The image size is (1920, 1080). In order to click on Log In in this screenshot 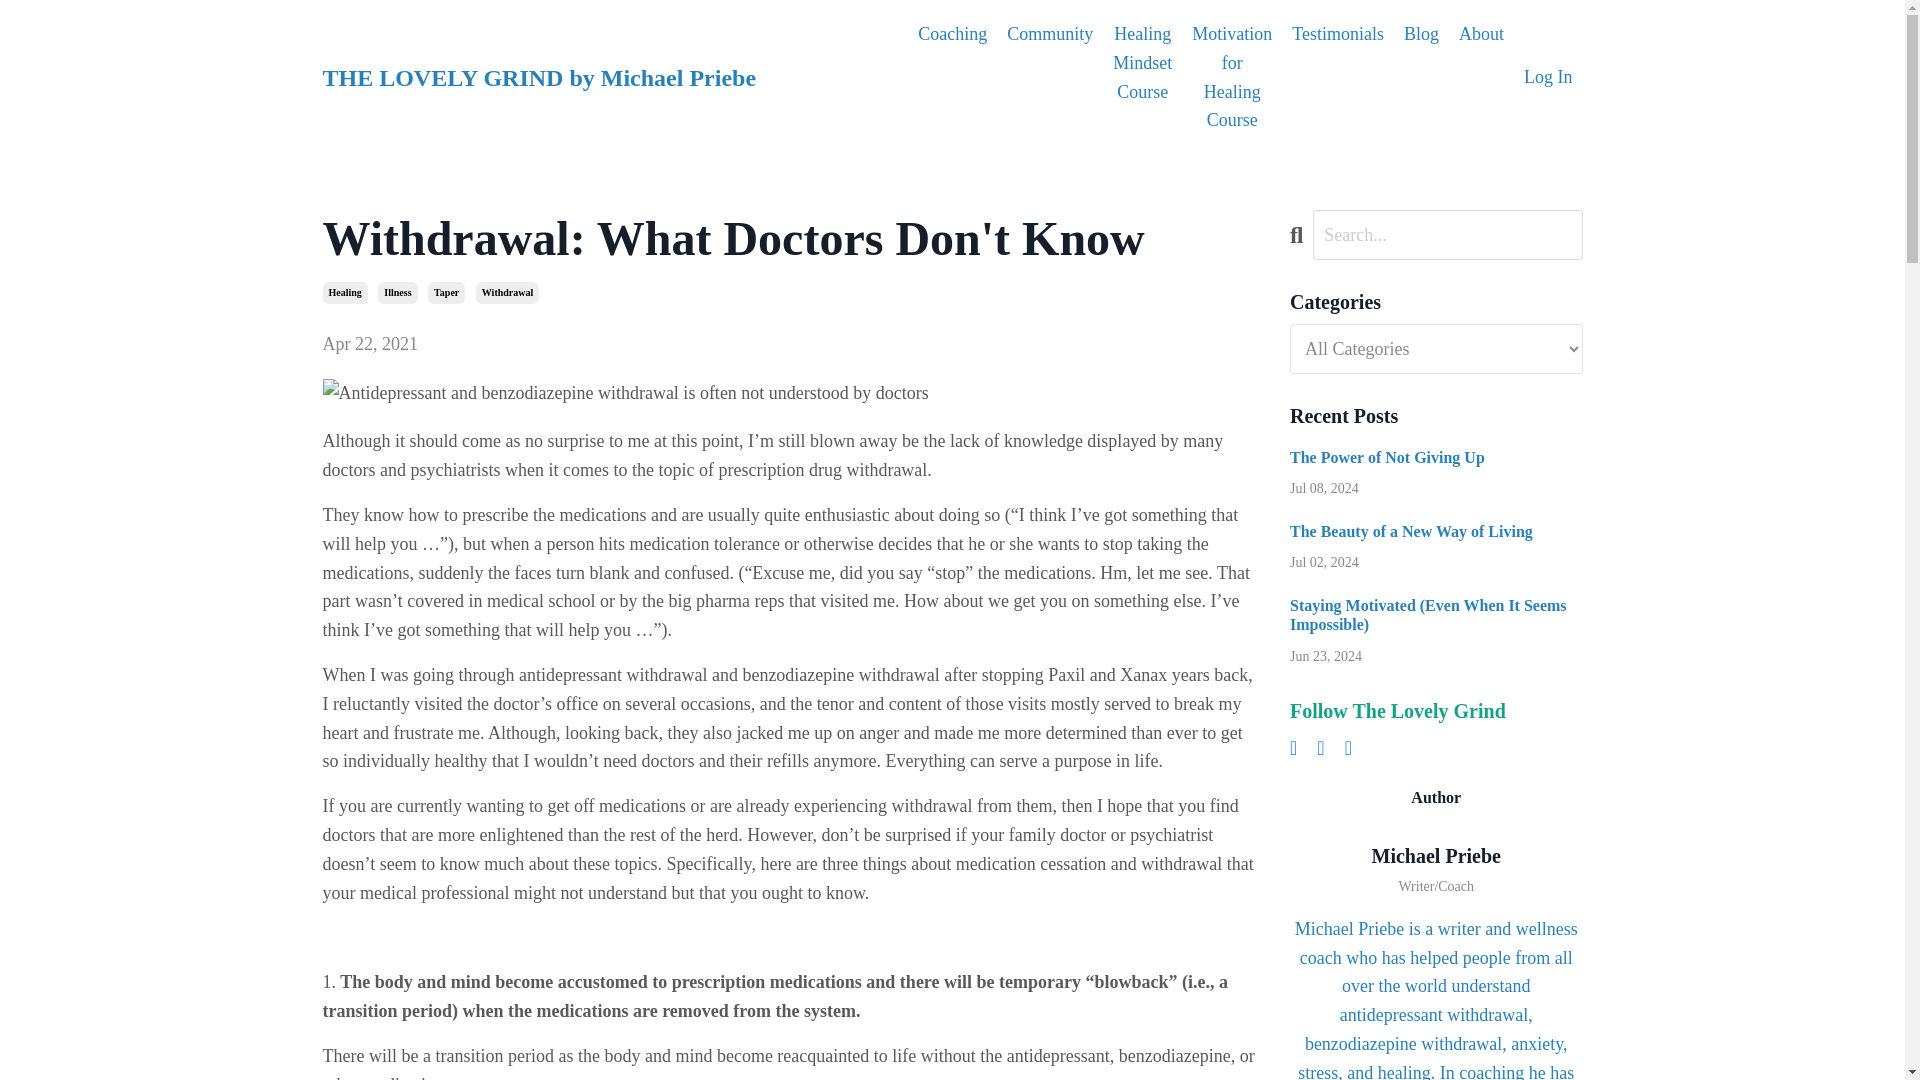, I will do `click(1548, 76)`.